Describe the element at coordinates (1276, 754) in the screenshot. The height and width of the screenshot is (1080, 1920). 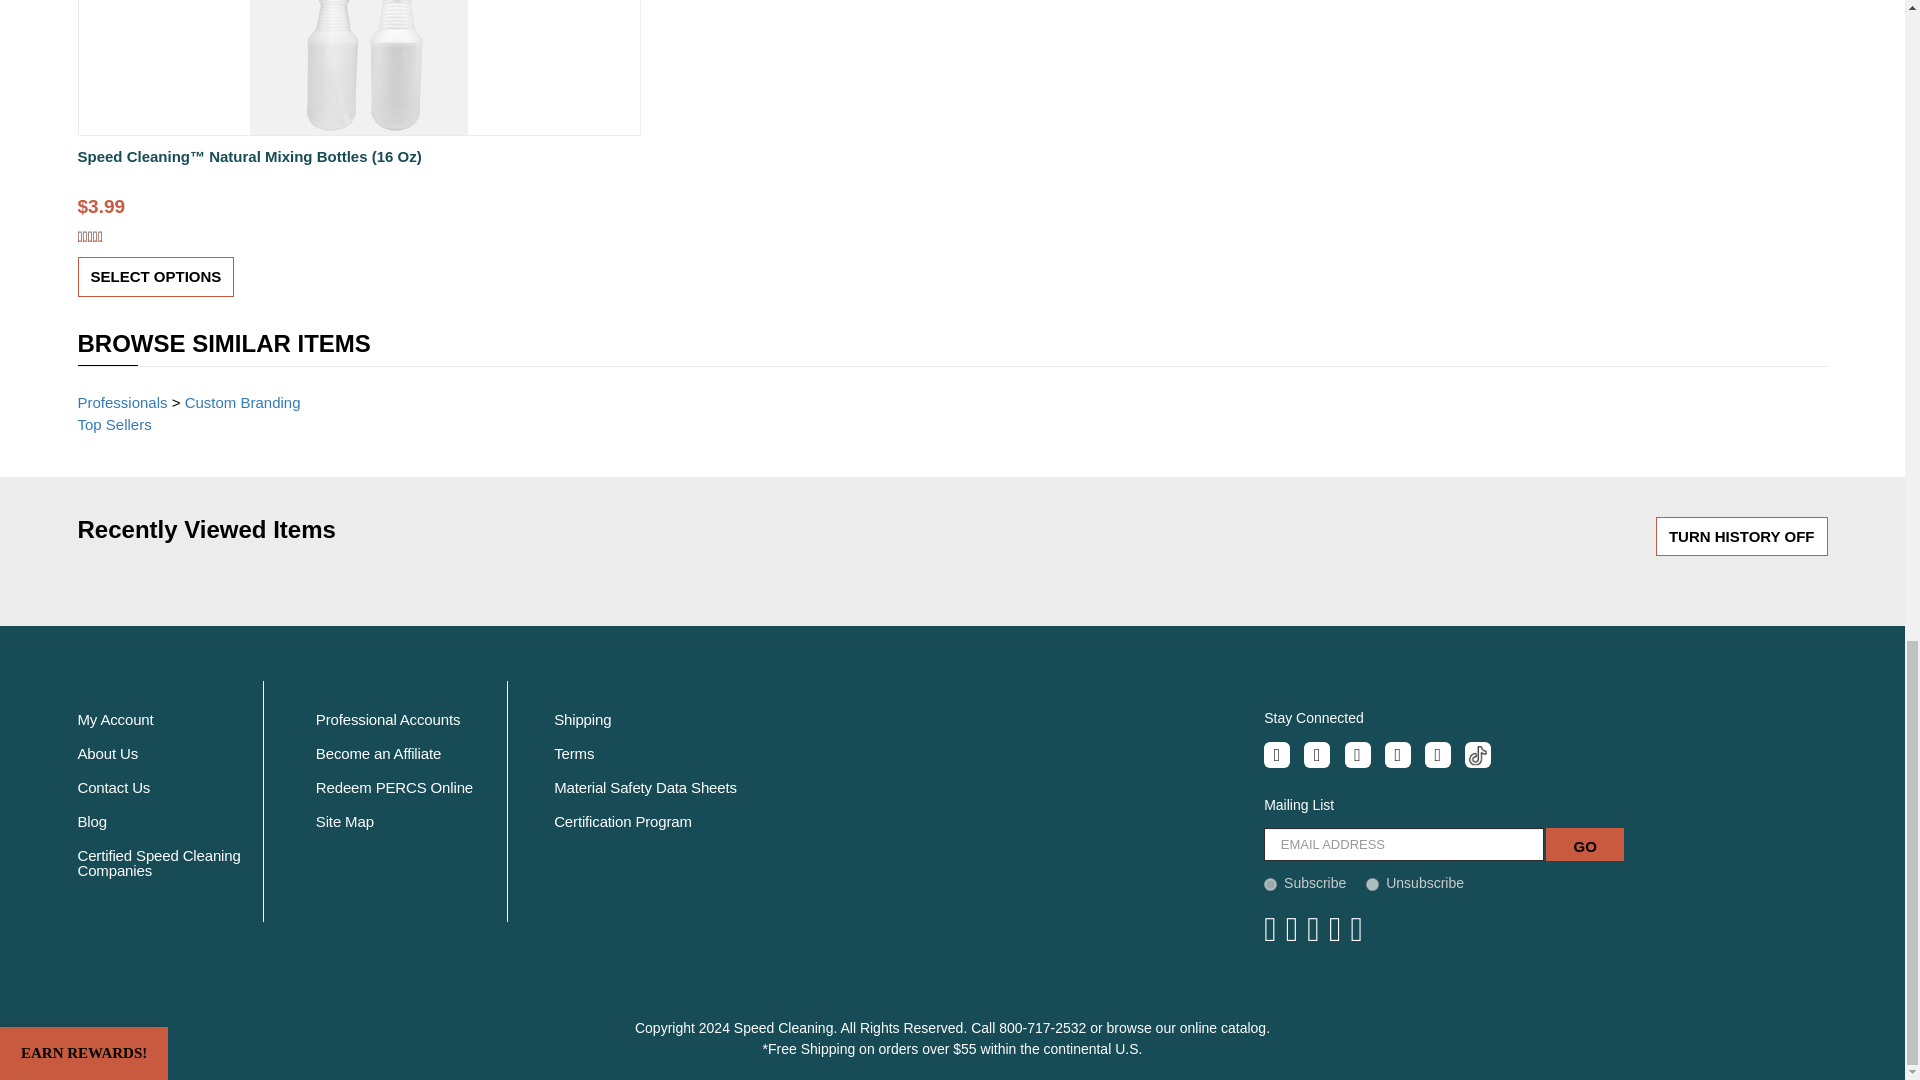
I see `Like Us on Facebook` at that location.